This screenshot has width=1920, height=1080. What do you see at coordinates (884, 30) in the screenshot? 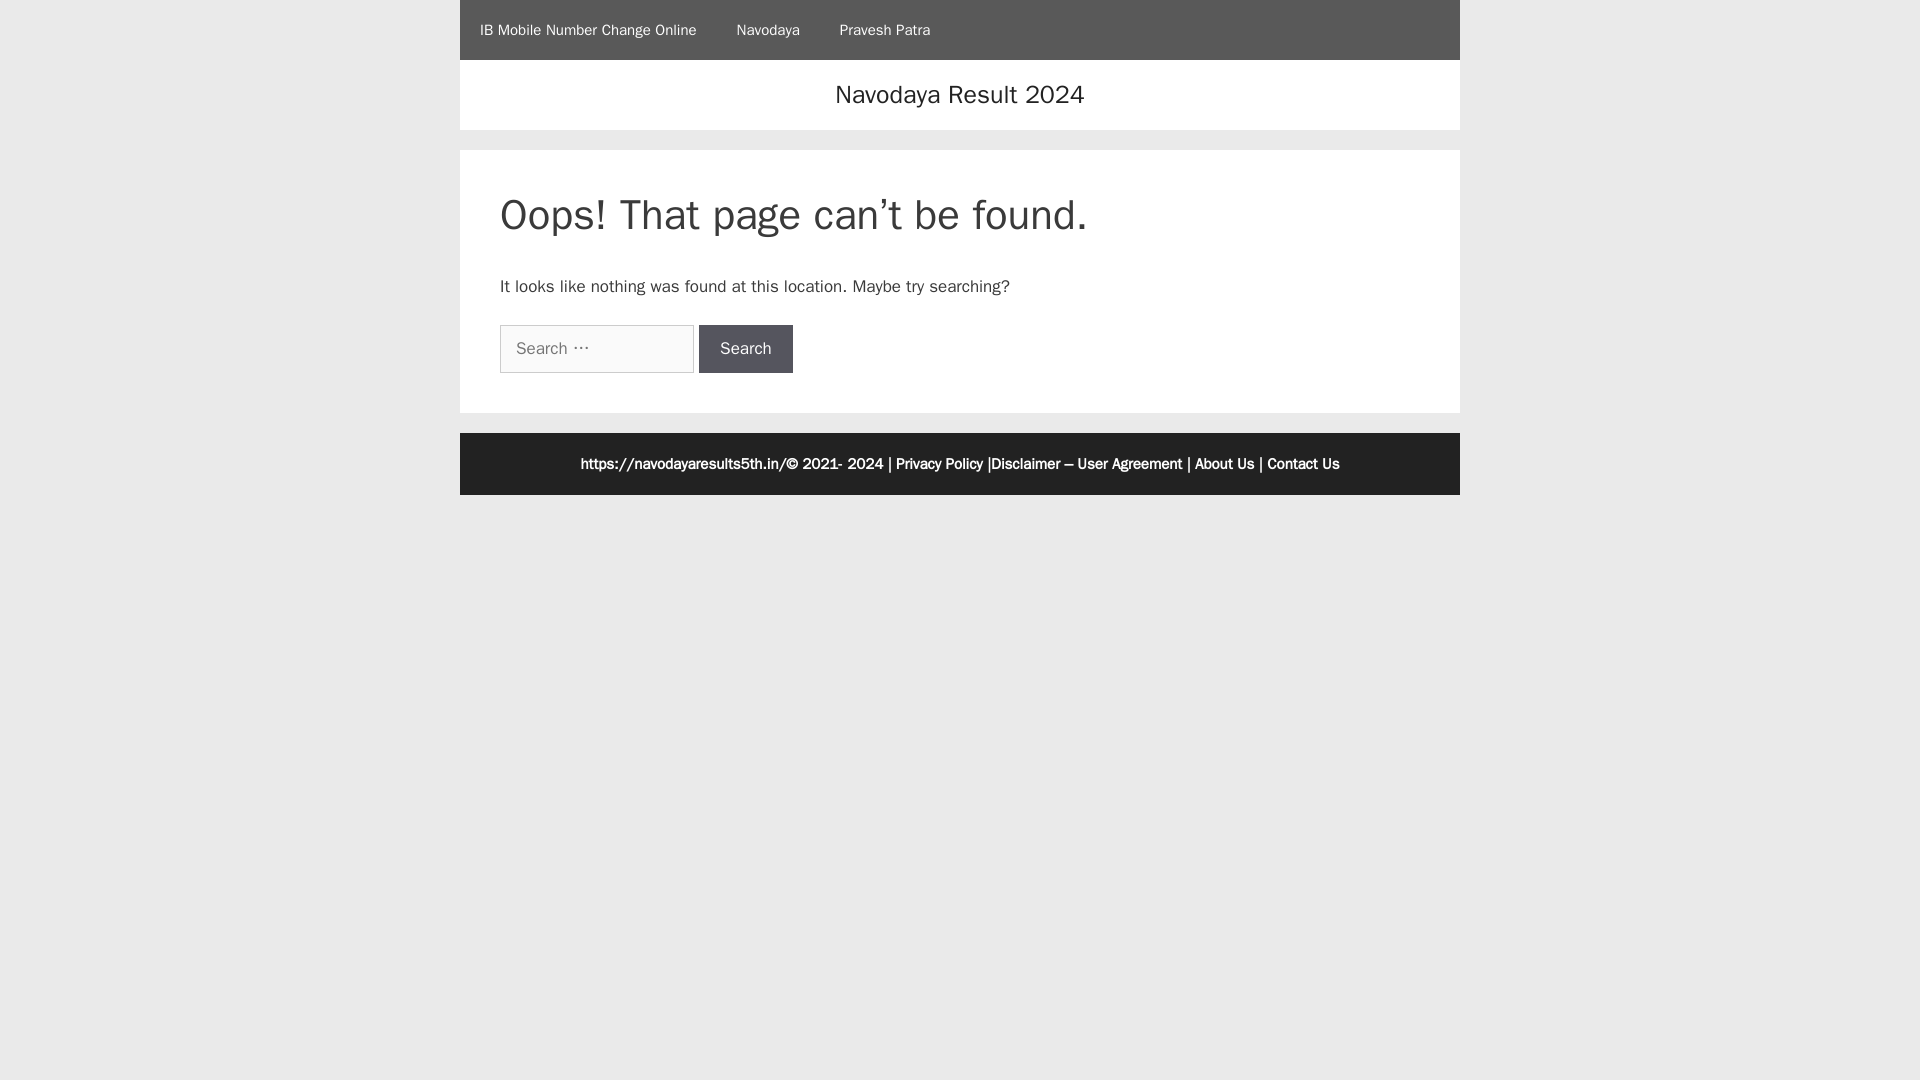
I see `Pravesh Patra` at bounding box center [884, 30].